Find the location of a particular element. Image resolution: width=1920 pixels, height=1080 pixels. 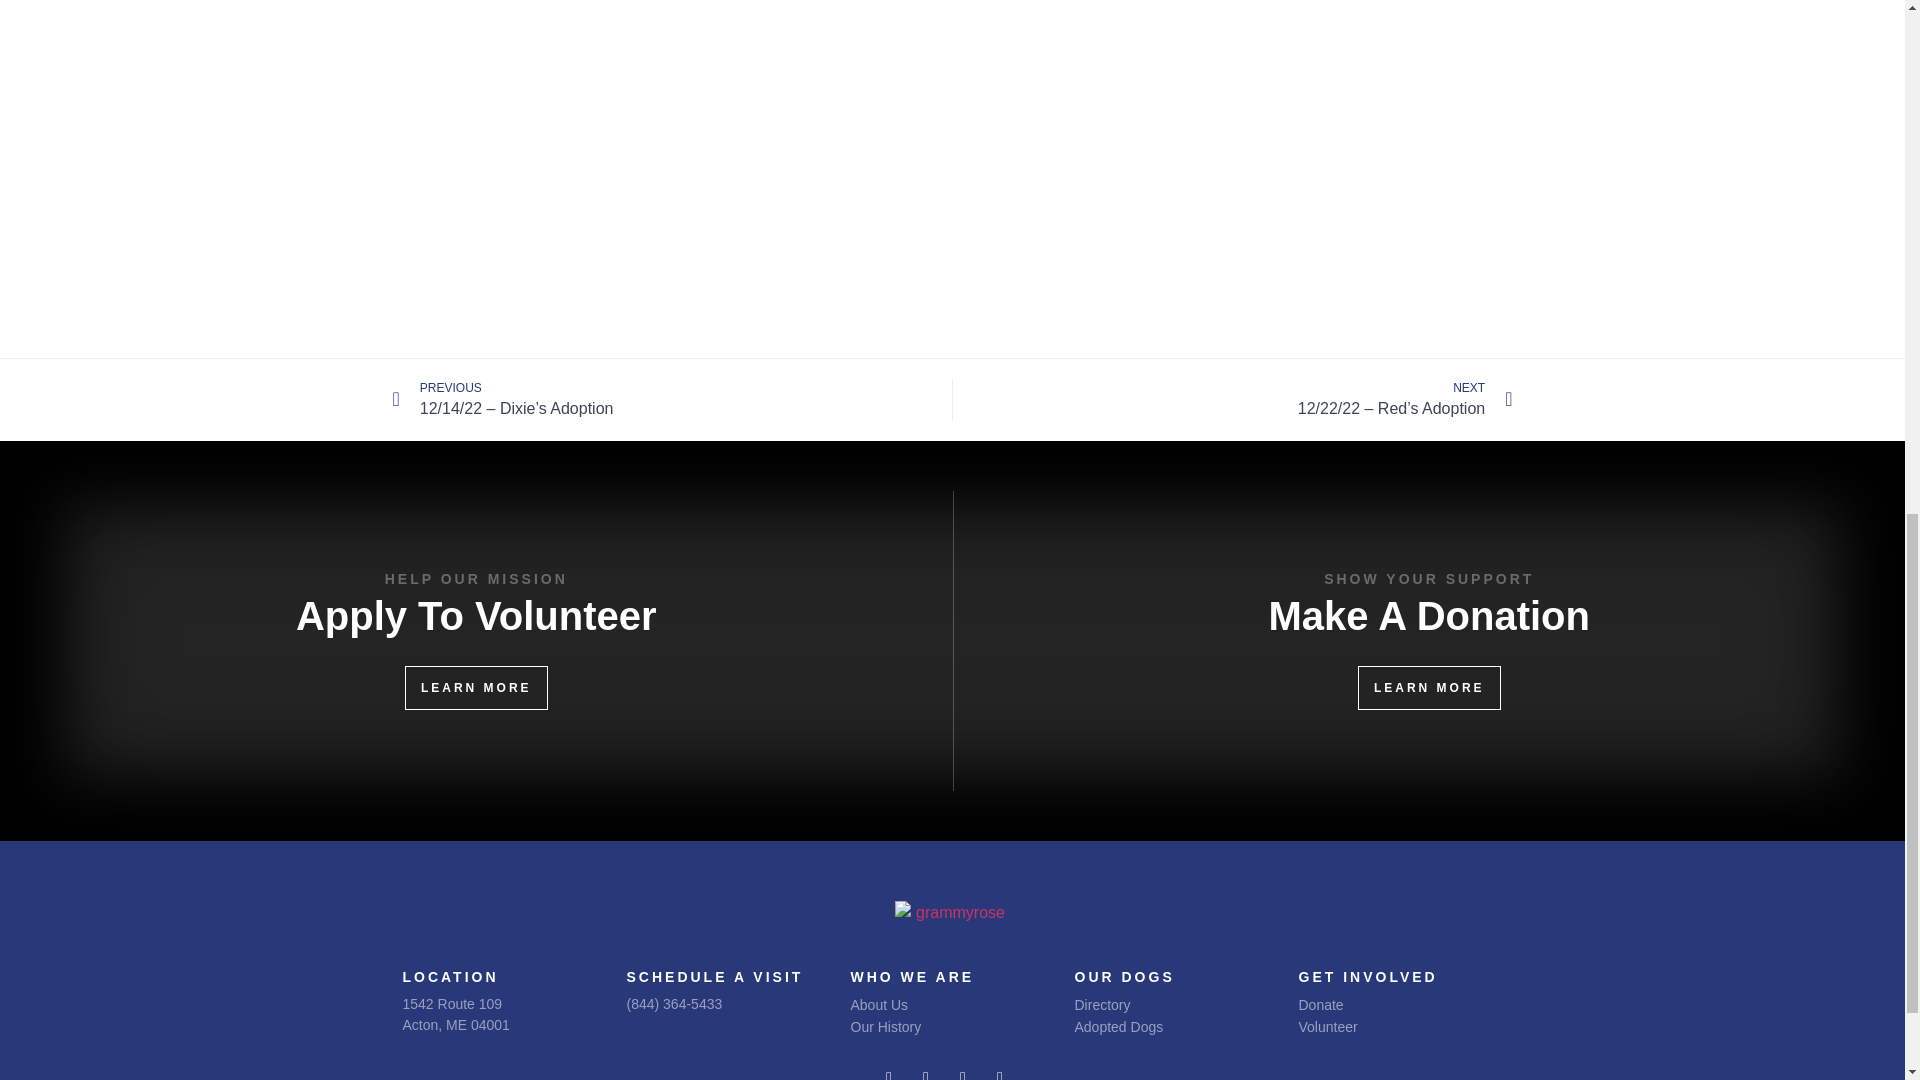

LEARN MORE is located at coordinates (454, 1014).